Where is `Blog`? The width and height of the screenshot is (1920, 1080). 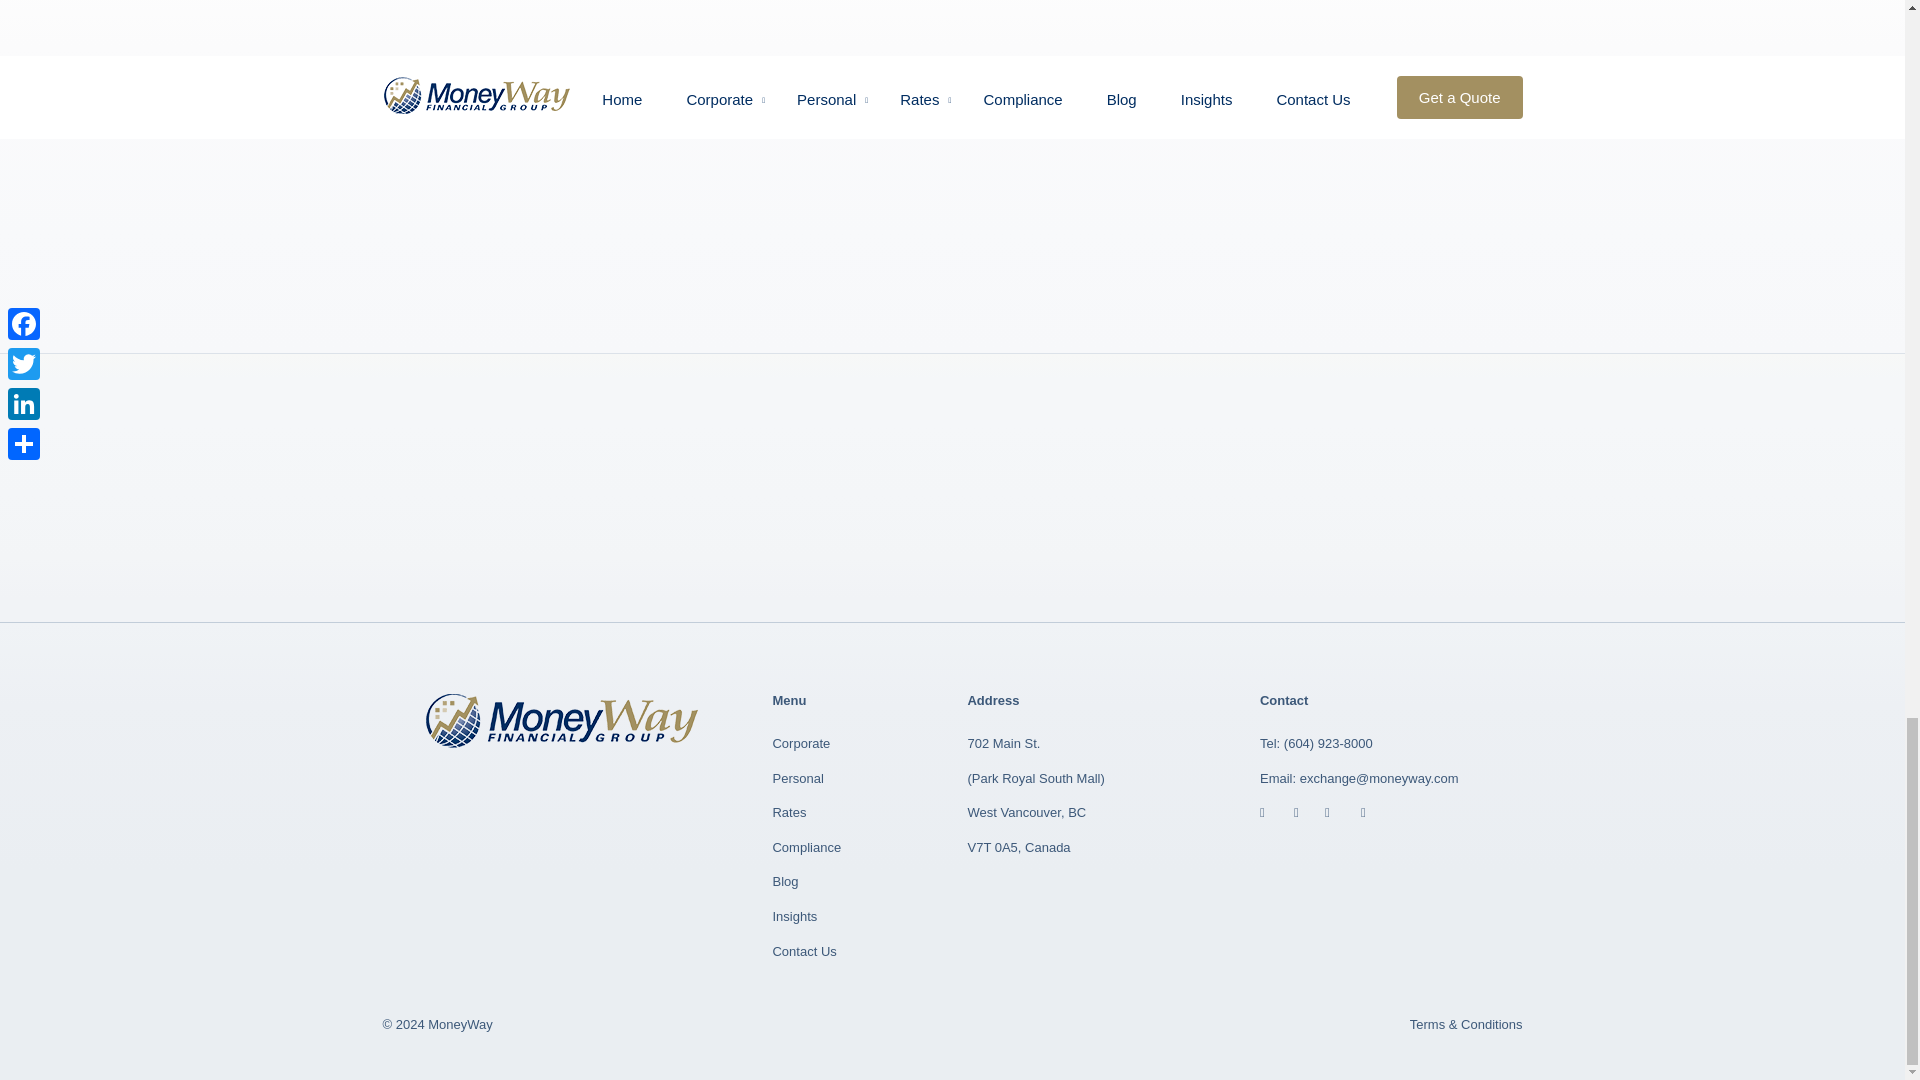
Blog is located at coordinates (784, 880).